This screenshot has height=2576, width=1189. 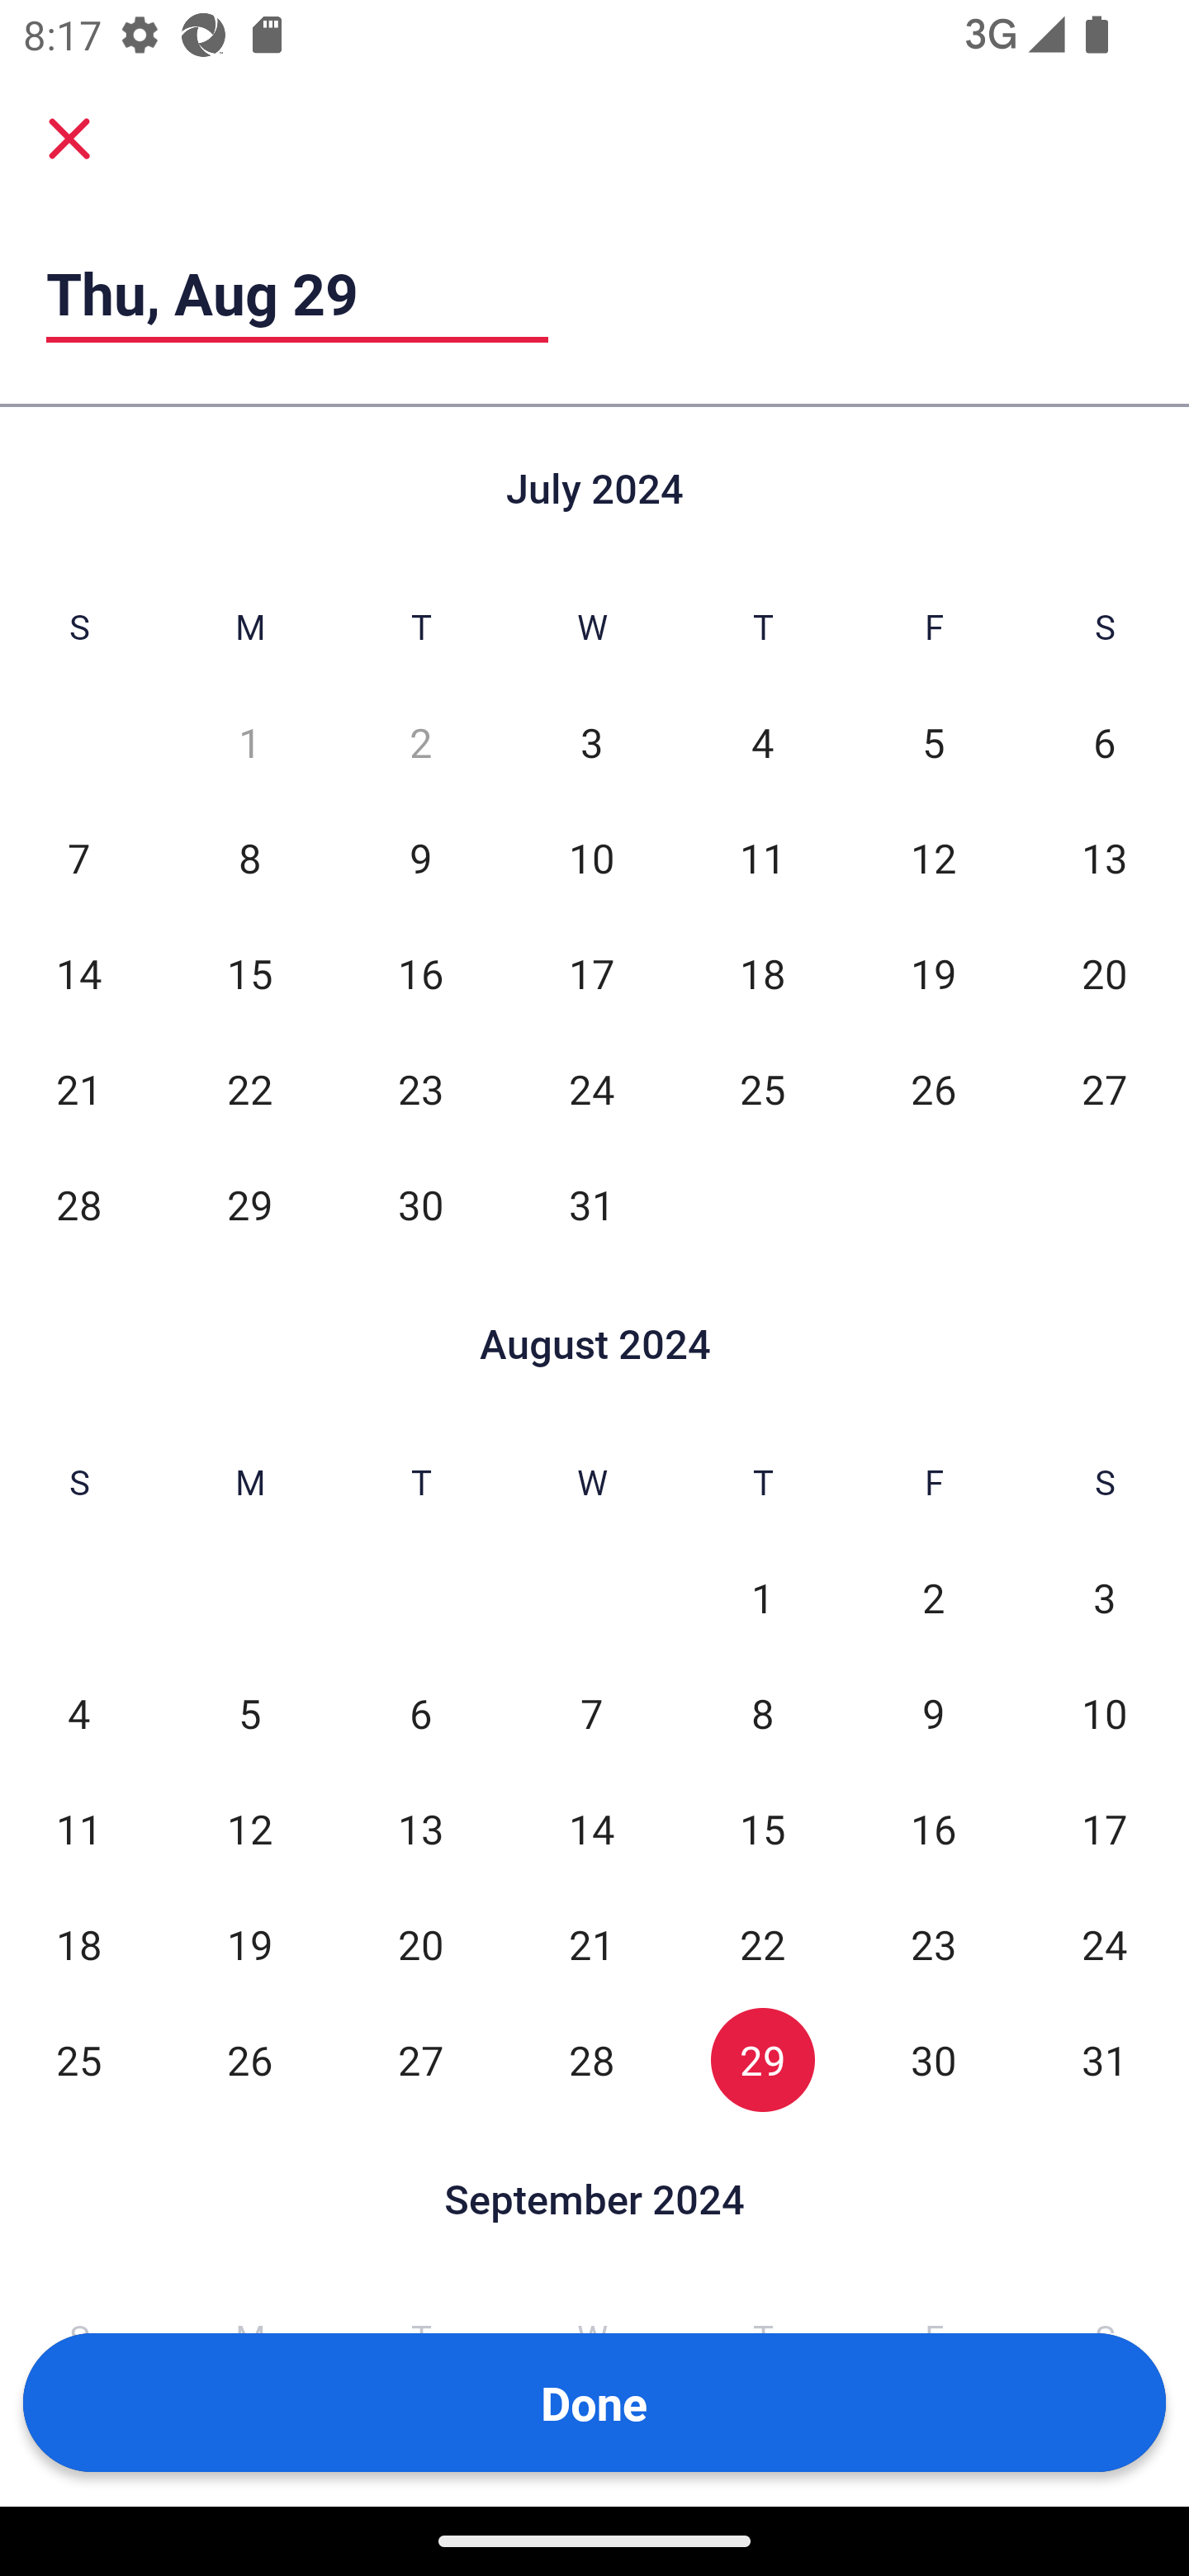 I want to click on 31 Wed, Jul 31, Not Selected, so click(x=591, y=1204).